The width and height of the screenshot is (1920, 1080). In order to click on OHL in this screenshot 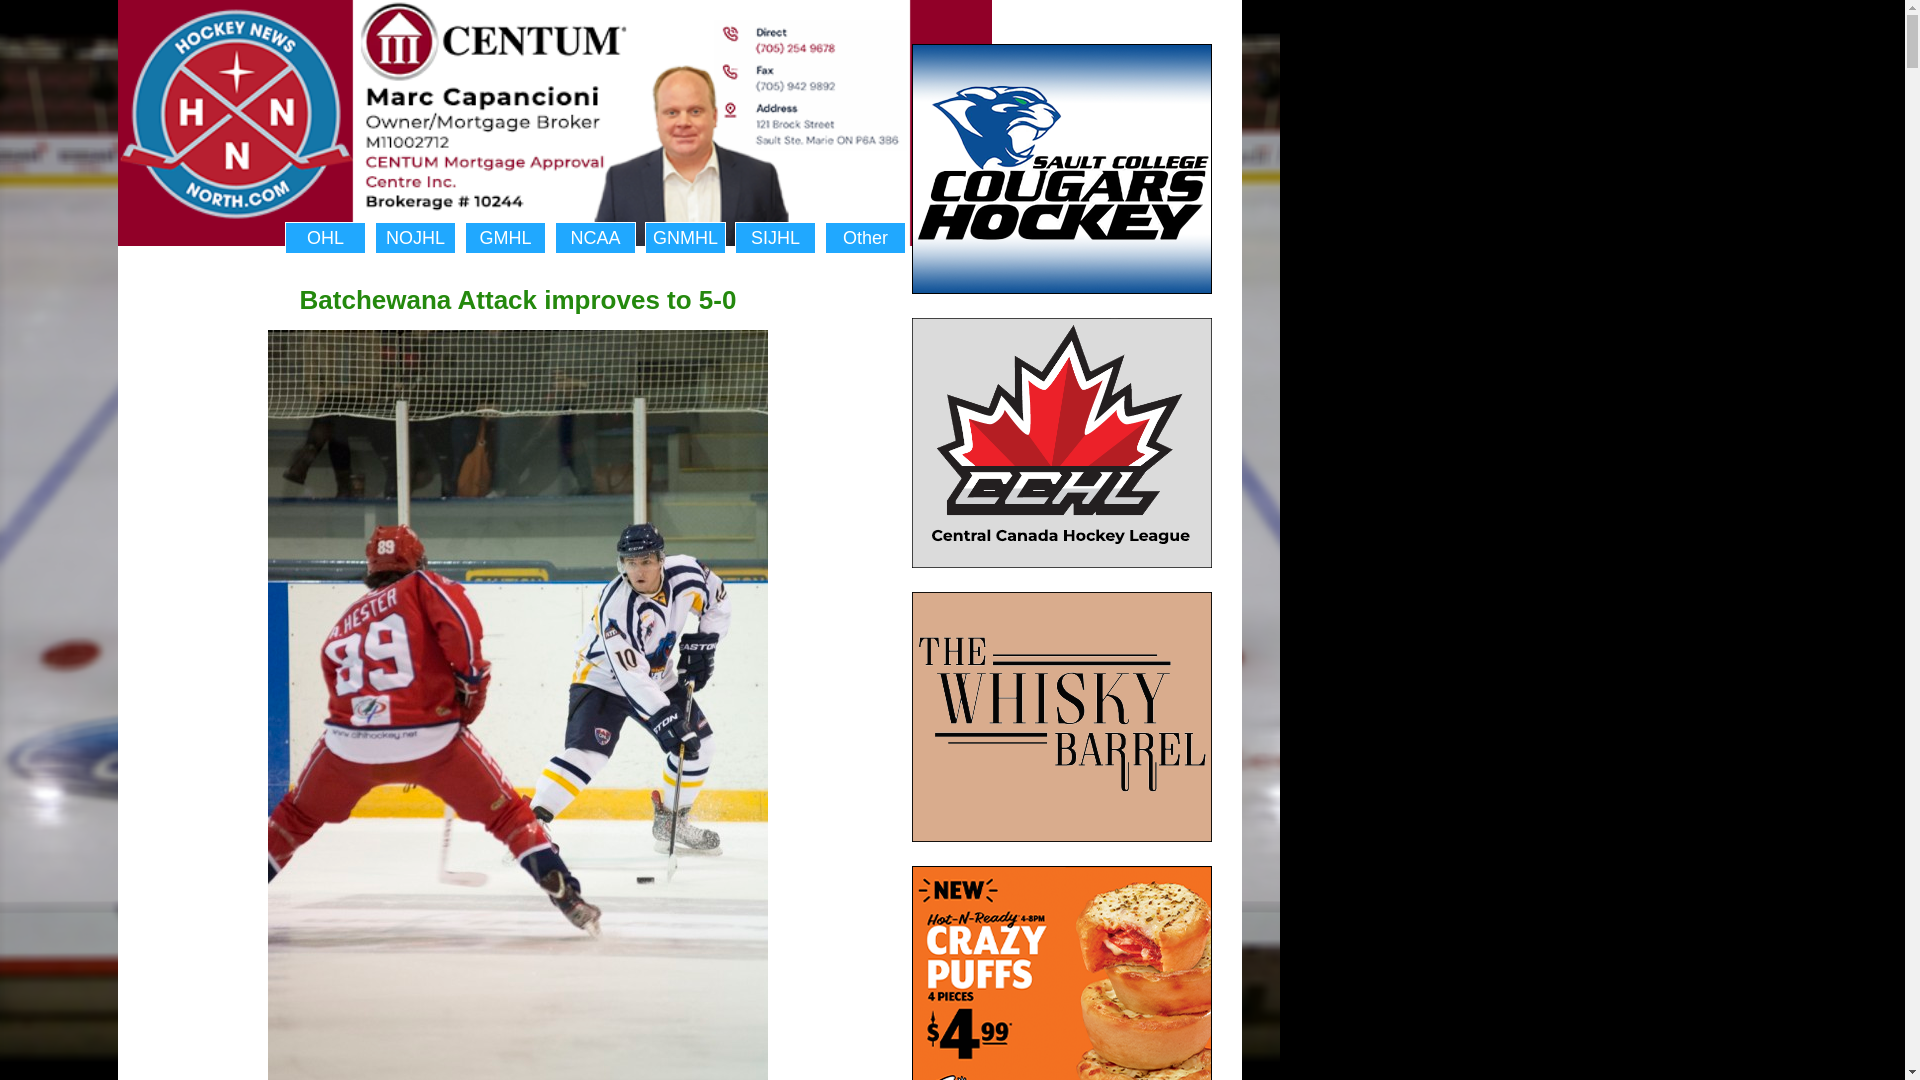, I will do `click(325, 238)`.